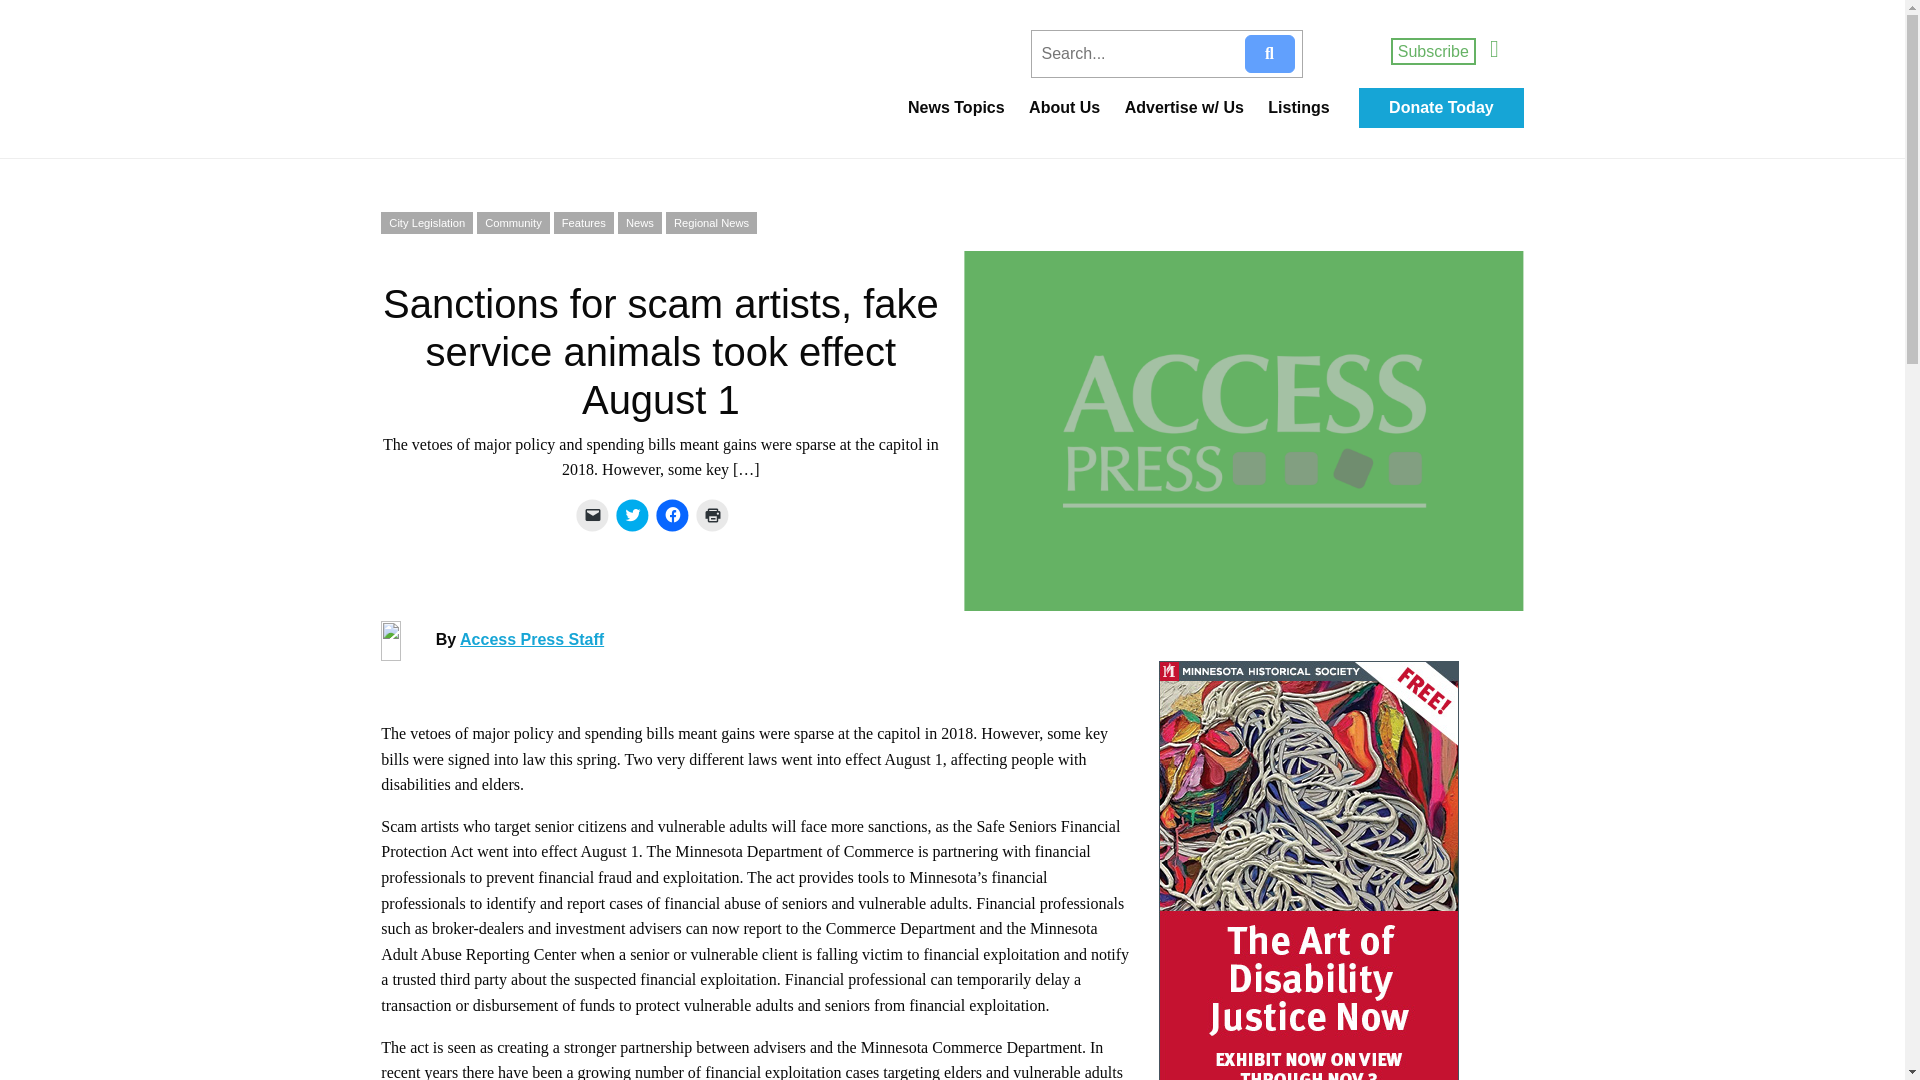 The image size is (1920, 1080). I want to click on Access Press home page, so click(514, 85).